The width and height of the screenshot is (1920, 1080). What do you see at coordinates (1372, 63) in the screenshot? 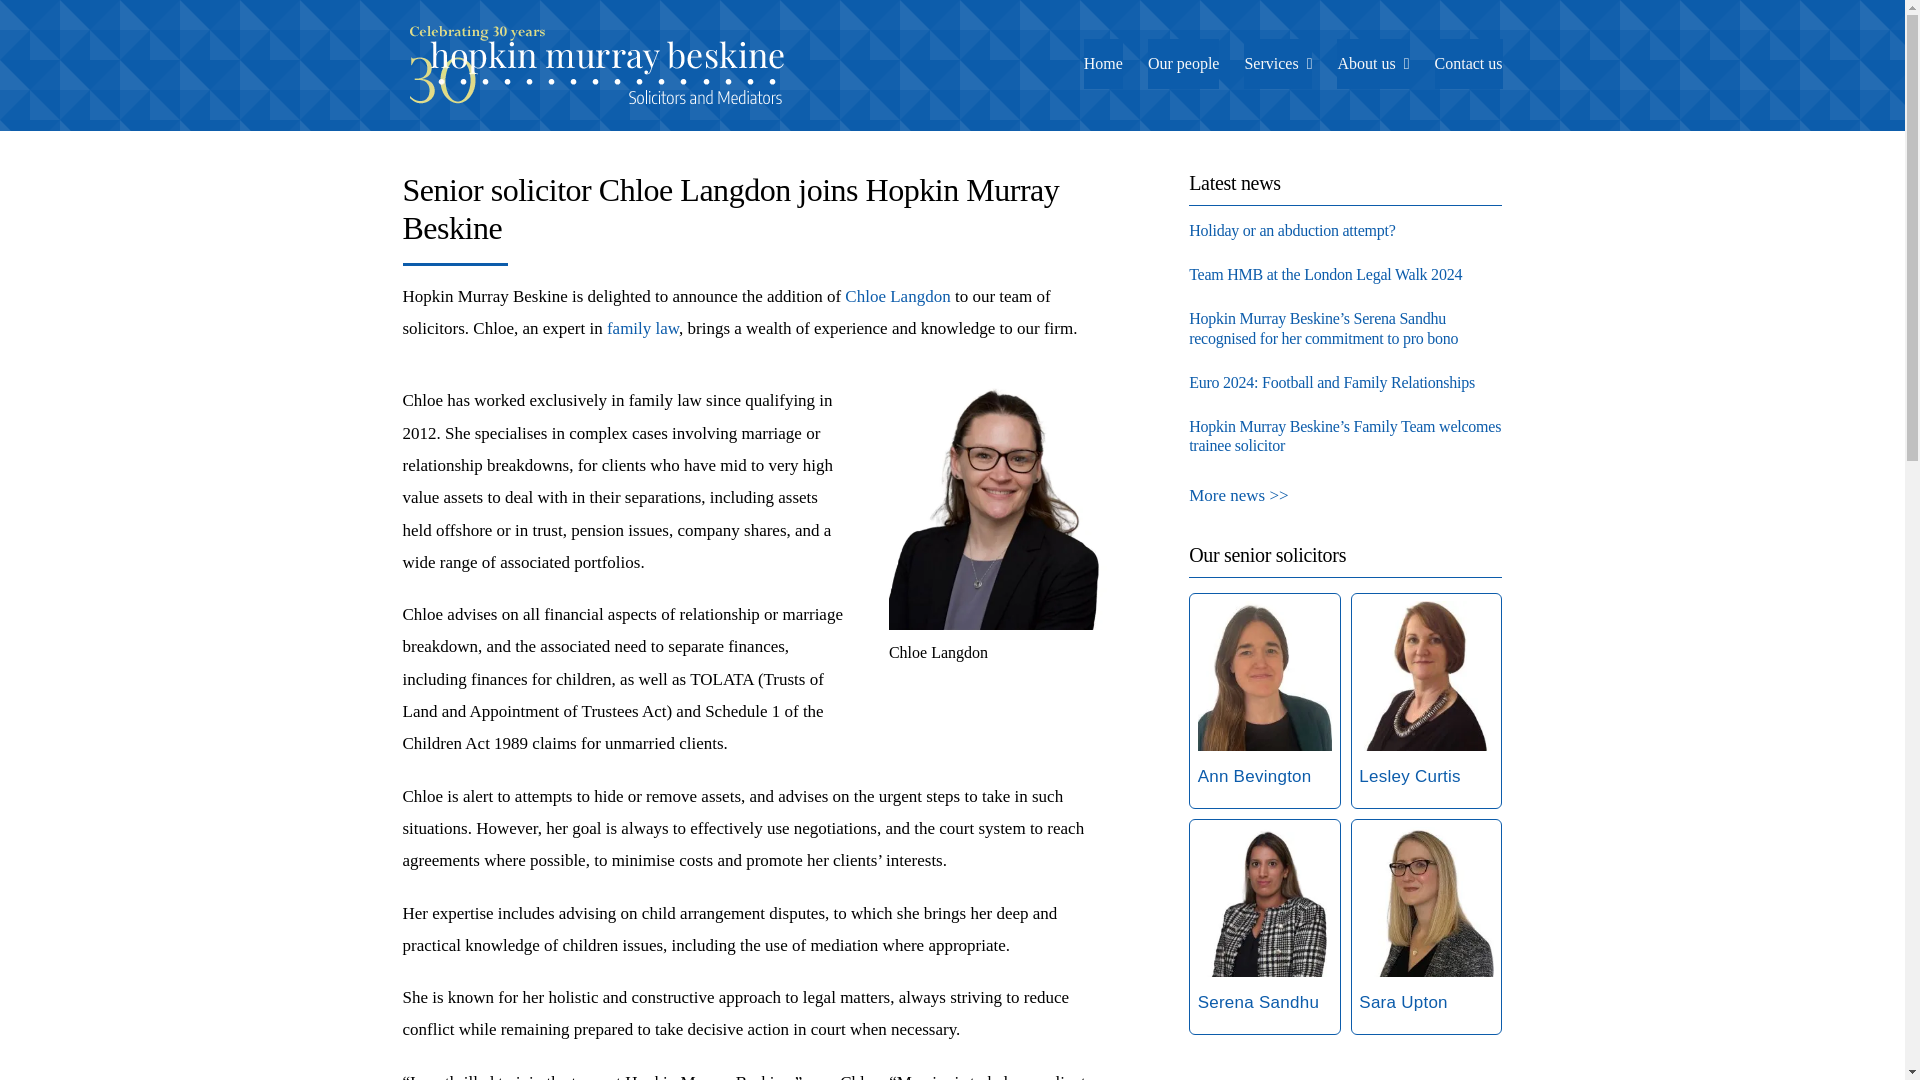
I see `About us` at bounding box center [1372, 63].